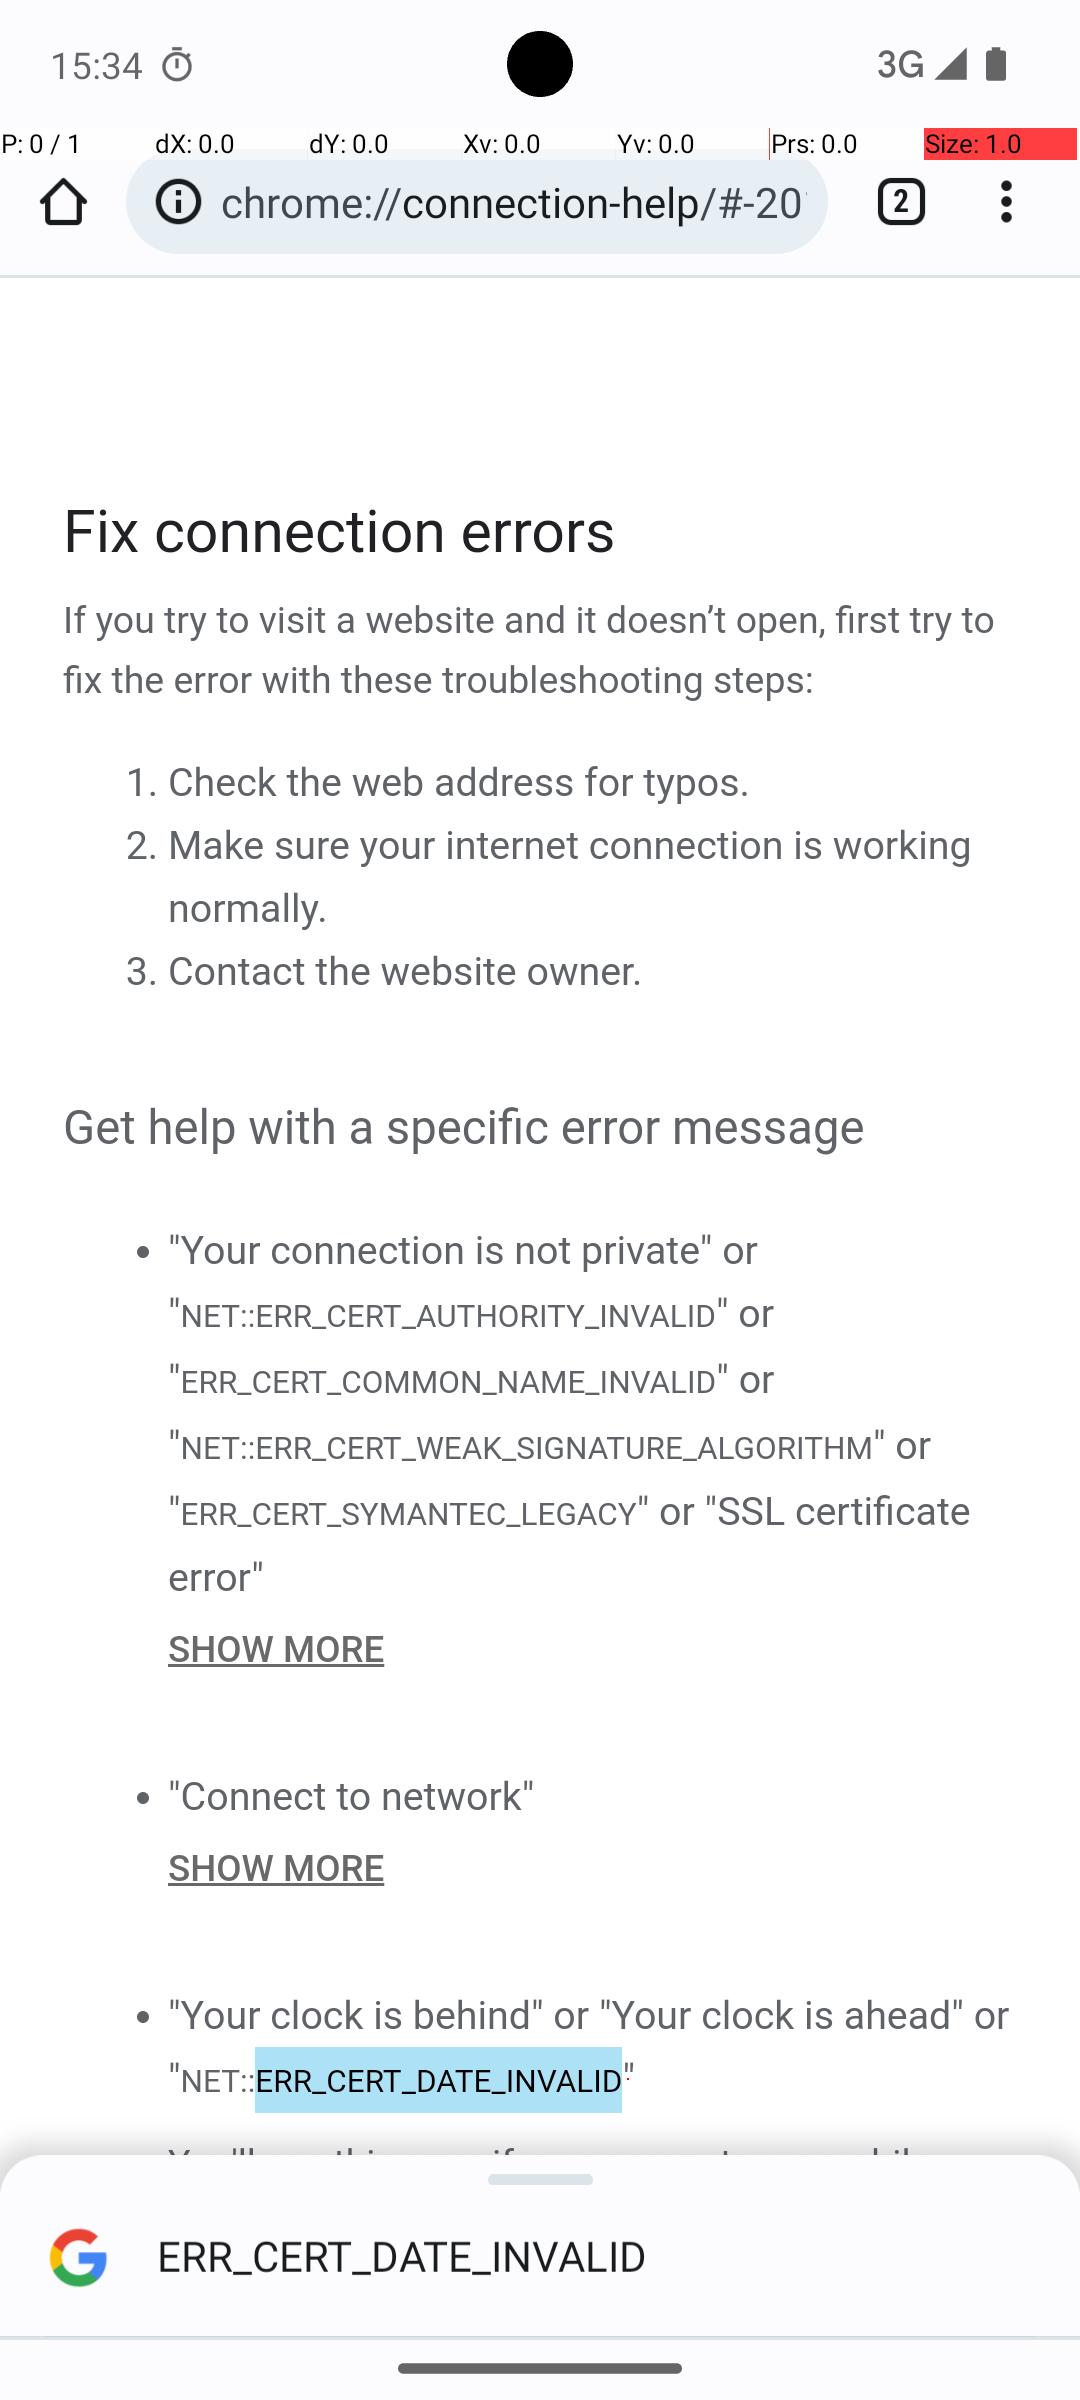  Describe the element at coordinates (594, 2173) in the screenshot. I see `You'll see this error if your computer or mobile device's date and time are inaccurate.` at that location.